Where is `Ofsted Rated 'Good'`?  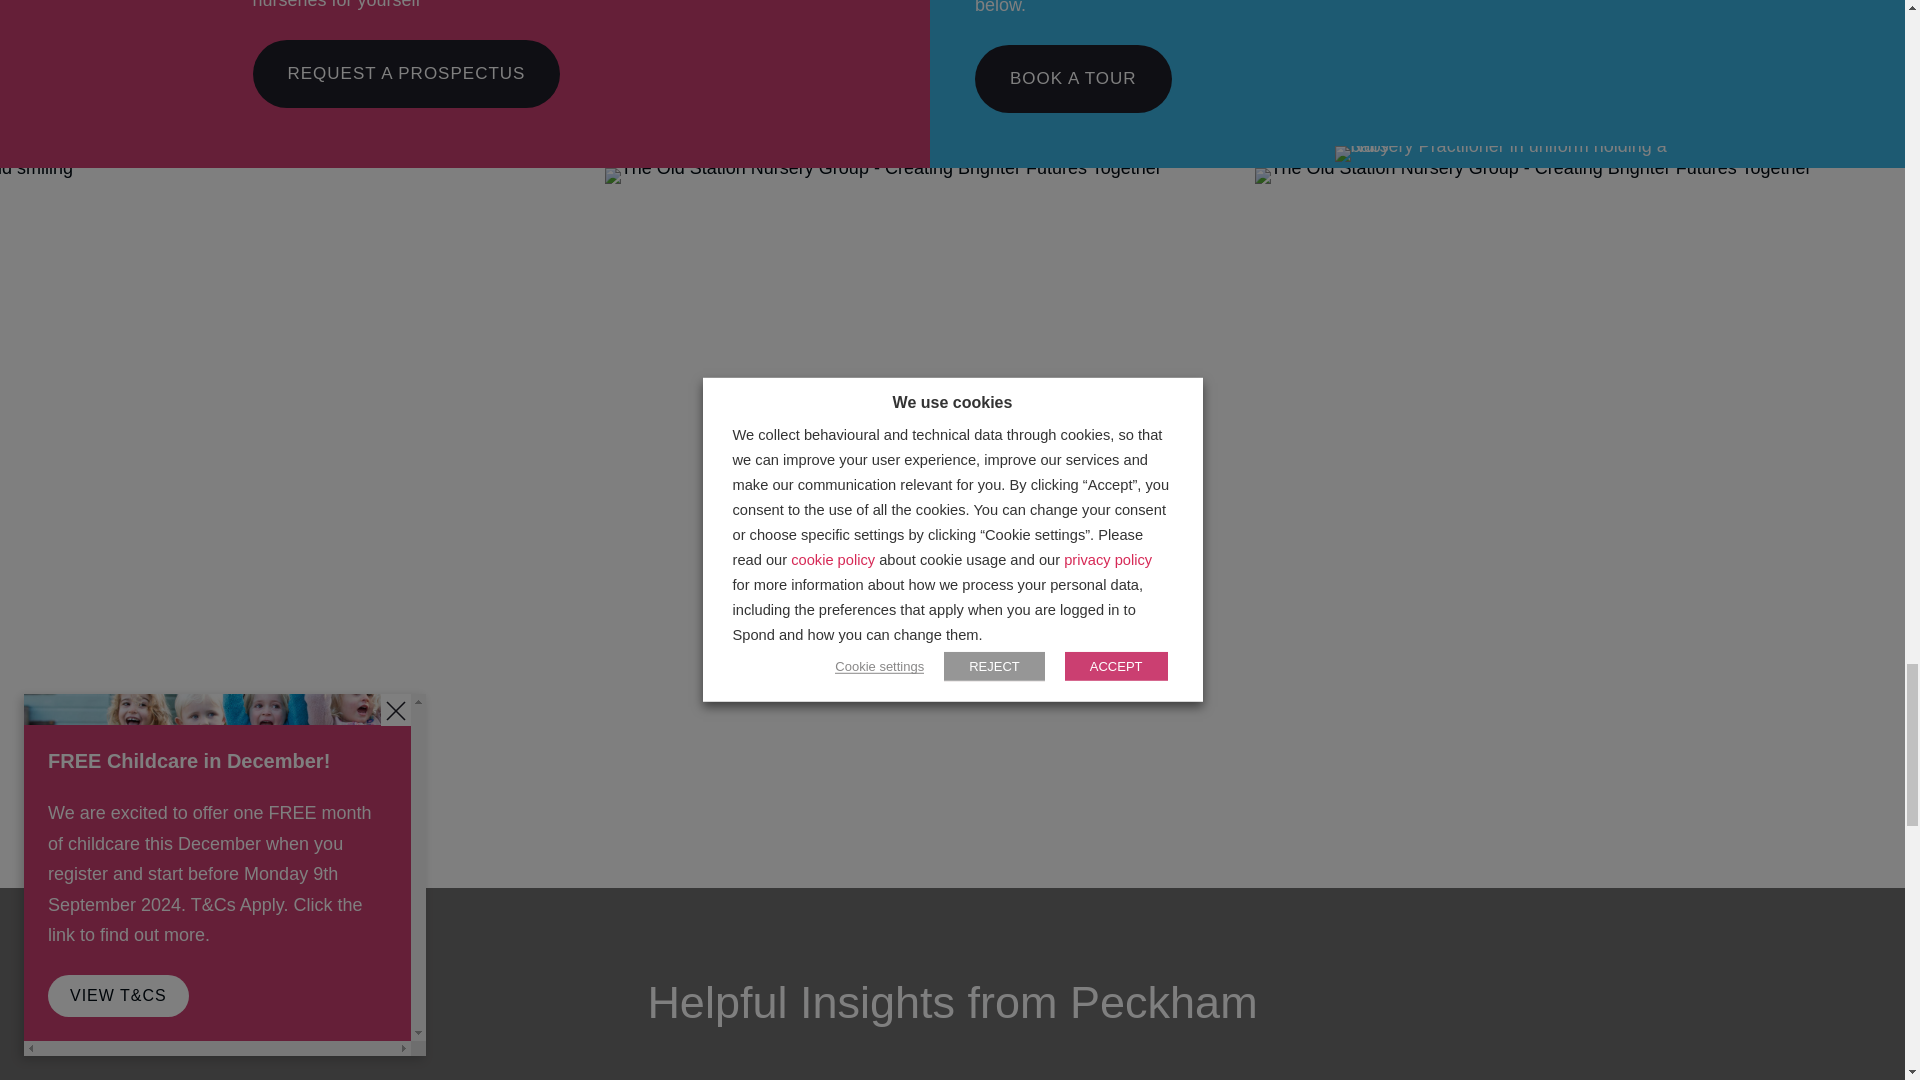
Ofsted Rated 'Good' is located at coordinates (275, 802).